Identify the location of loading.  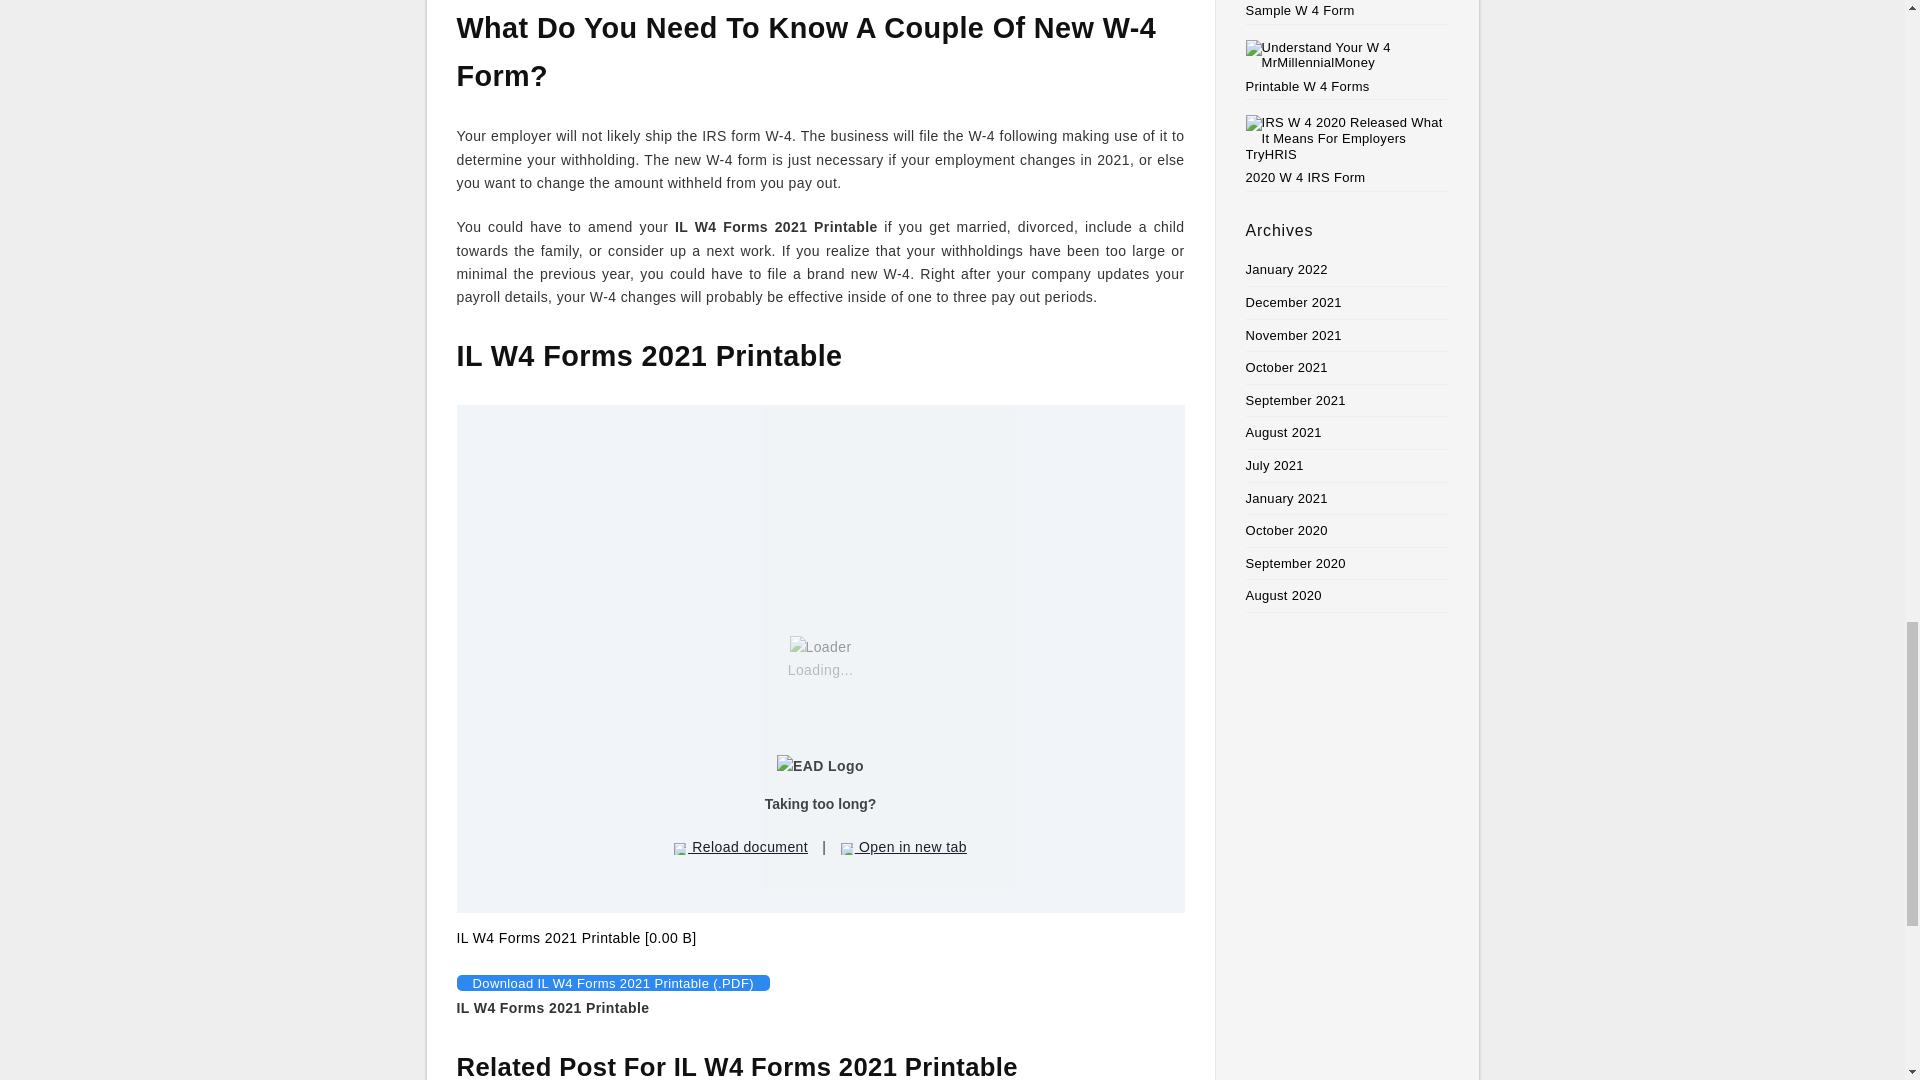
(820, 647).